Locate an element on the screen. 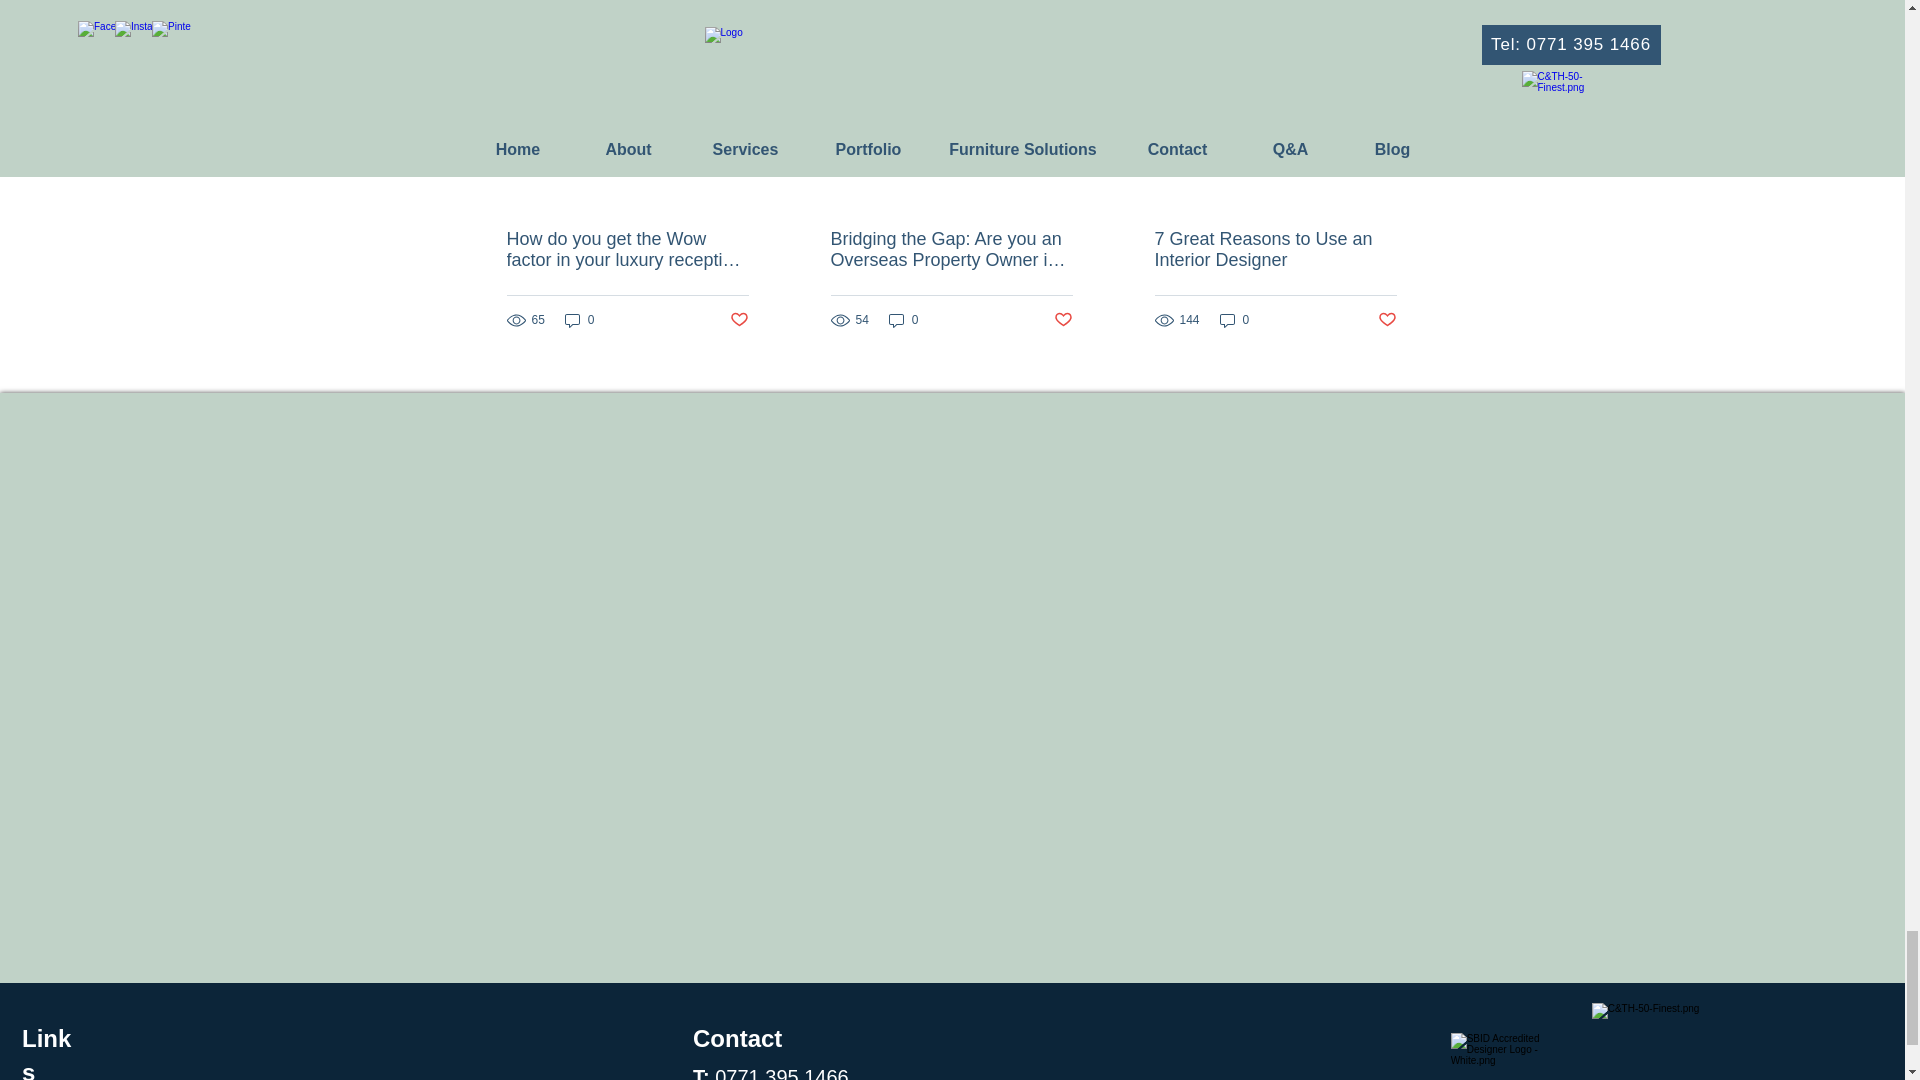 The image size is (1920, 1080). 0 is located at coordinates (580, 320).